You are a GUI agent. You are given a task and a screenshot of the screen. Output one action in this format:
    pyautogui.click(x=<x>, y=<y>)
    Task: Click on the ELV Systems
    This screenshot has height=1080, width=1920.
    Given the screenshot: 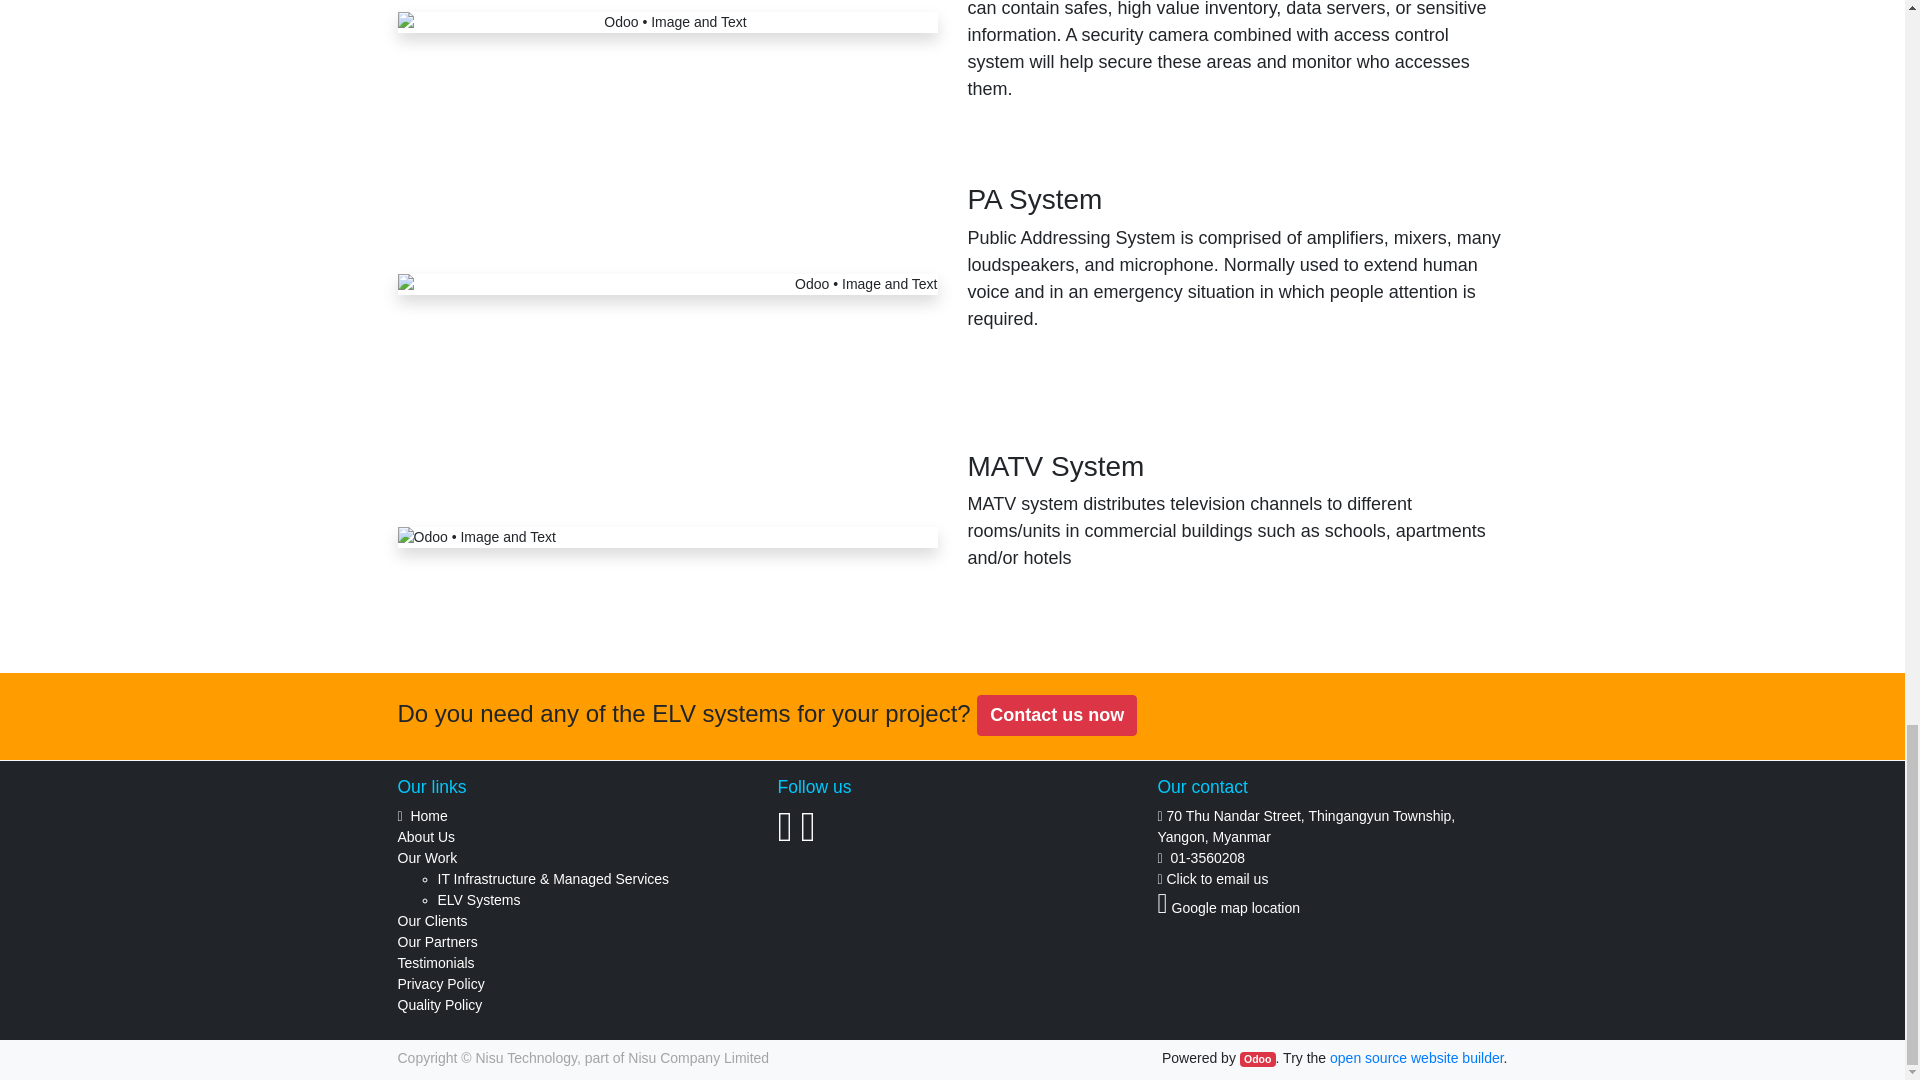 What is the action you would take?
    pyautogui.click(x=478, y=900)
    